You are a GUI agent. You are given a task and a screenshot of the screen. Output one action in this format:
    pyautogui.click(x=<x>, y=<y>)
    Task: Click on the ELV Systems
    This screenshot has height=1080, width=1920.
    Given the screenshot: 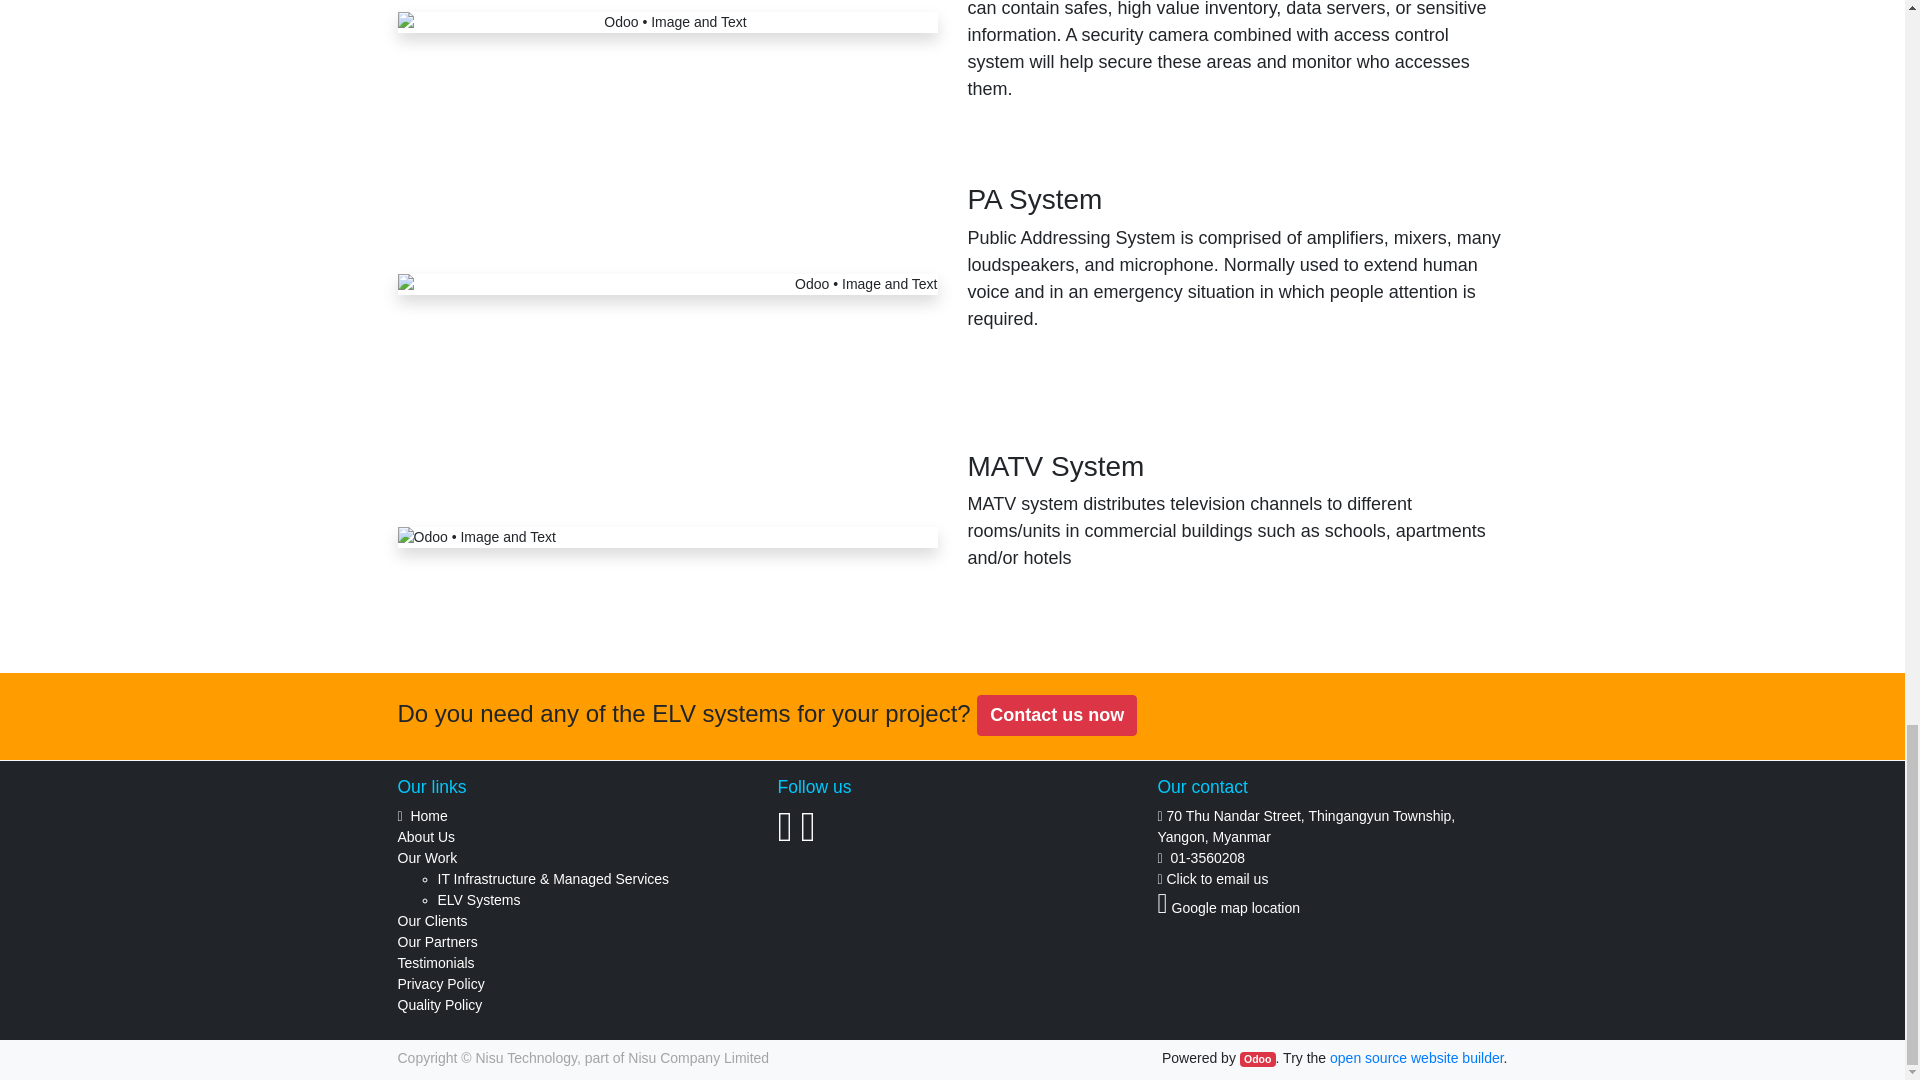 What is the action you would take?
    pyautogui.click(x=478, y=900)
    